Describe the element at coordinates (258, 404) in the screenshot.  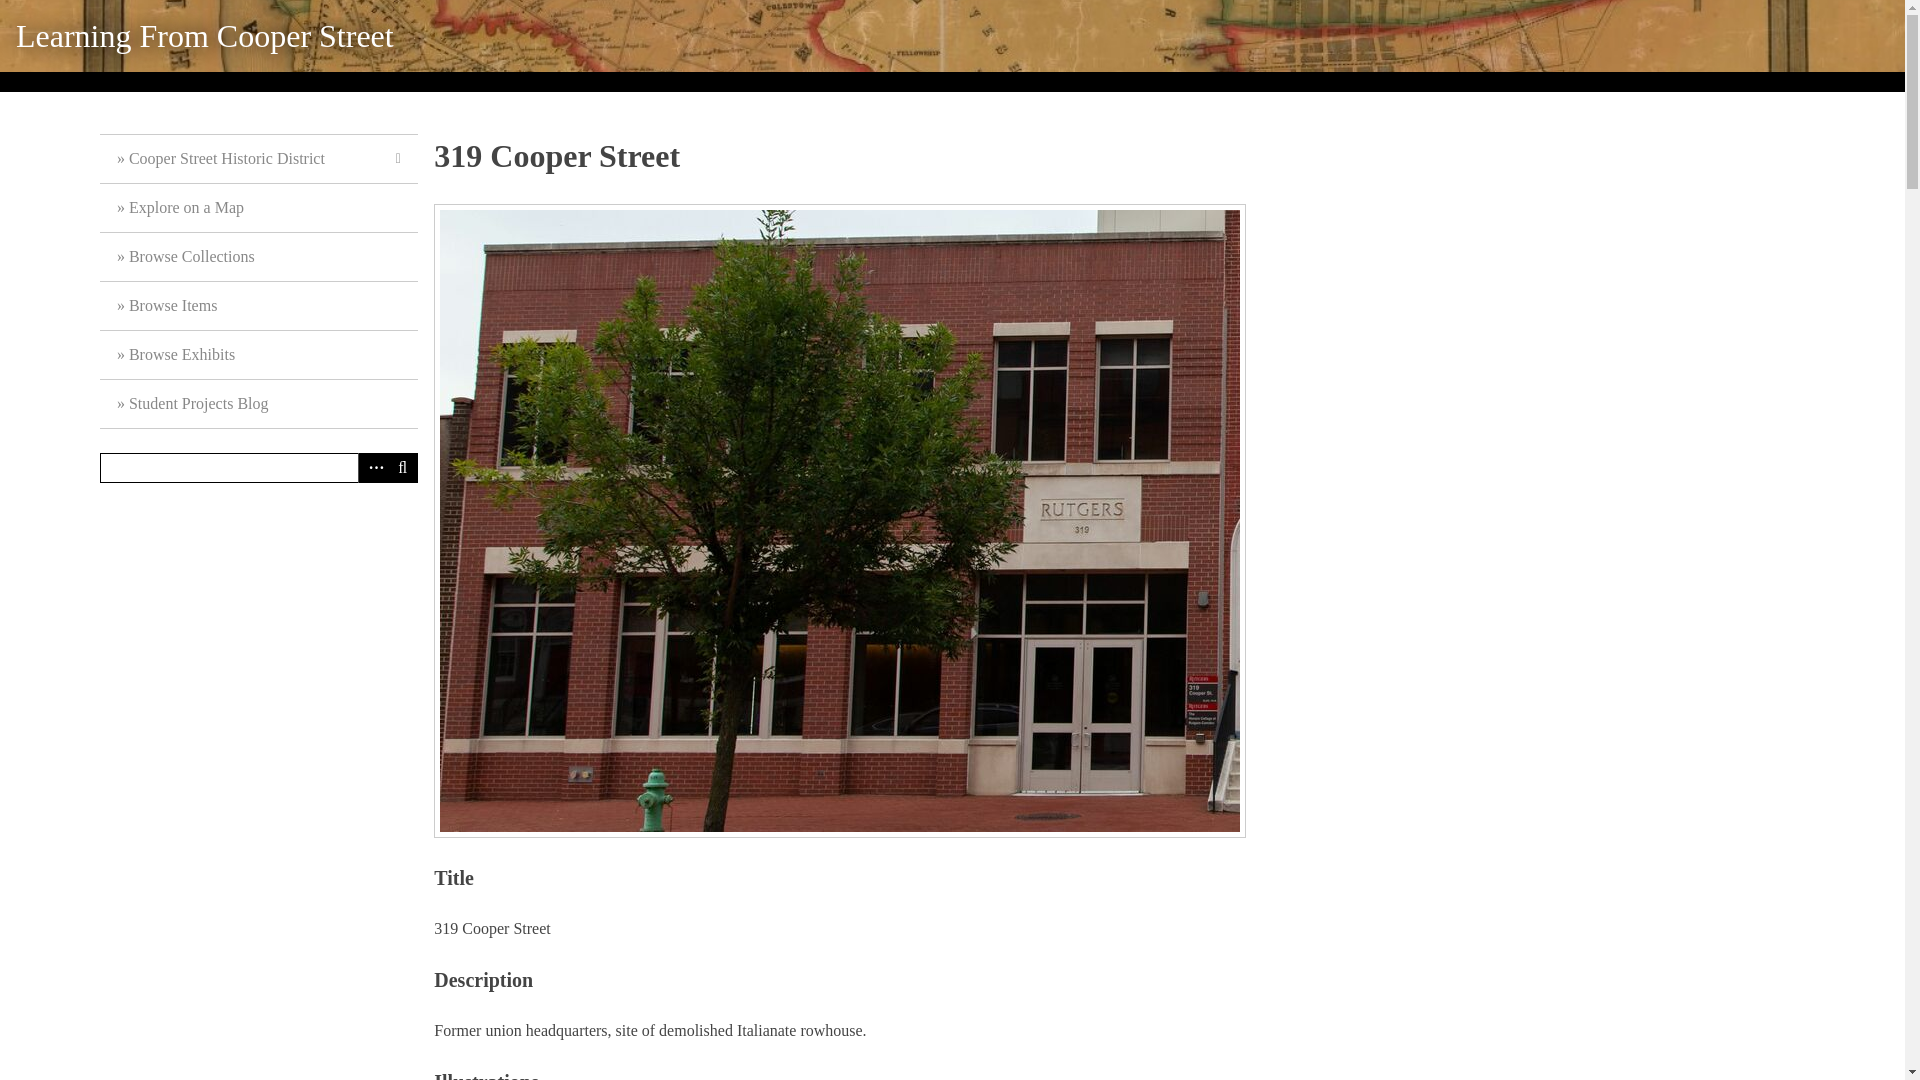
I see `Student Projects Blog` at that location.